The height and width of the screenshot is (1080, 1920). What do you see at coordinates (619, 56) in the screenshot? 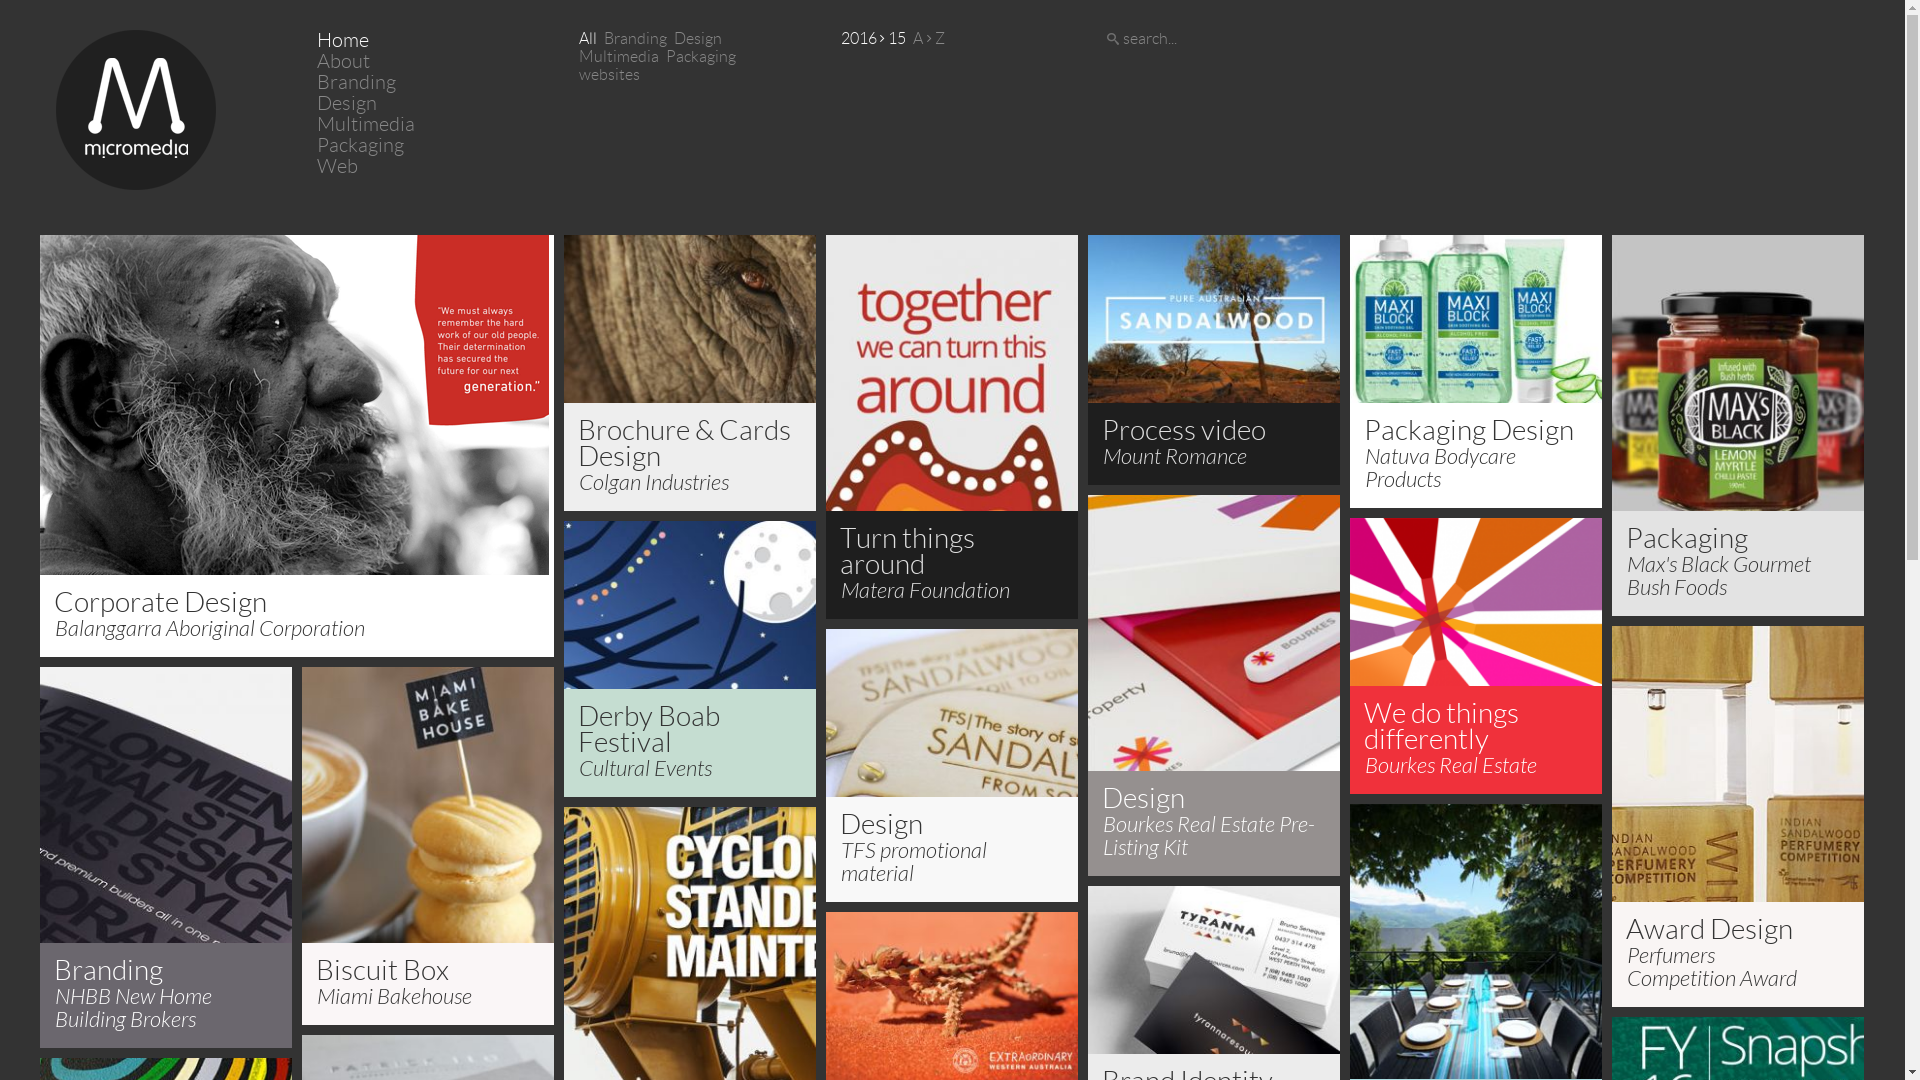
I see `Multimedia` at bounding box center [619, 56].